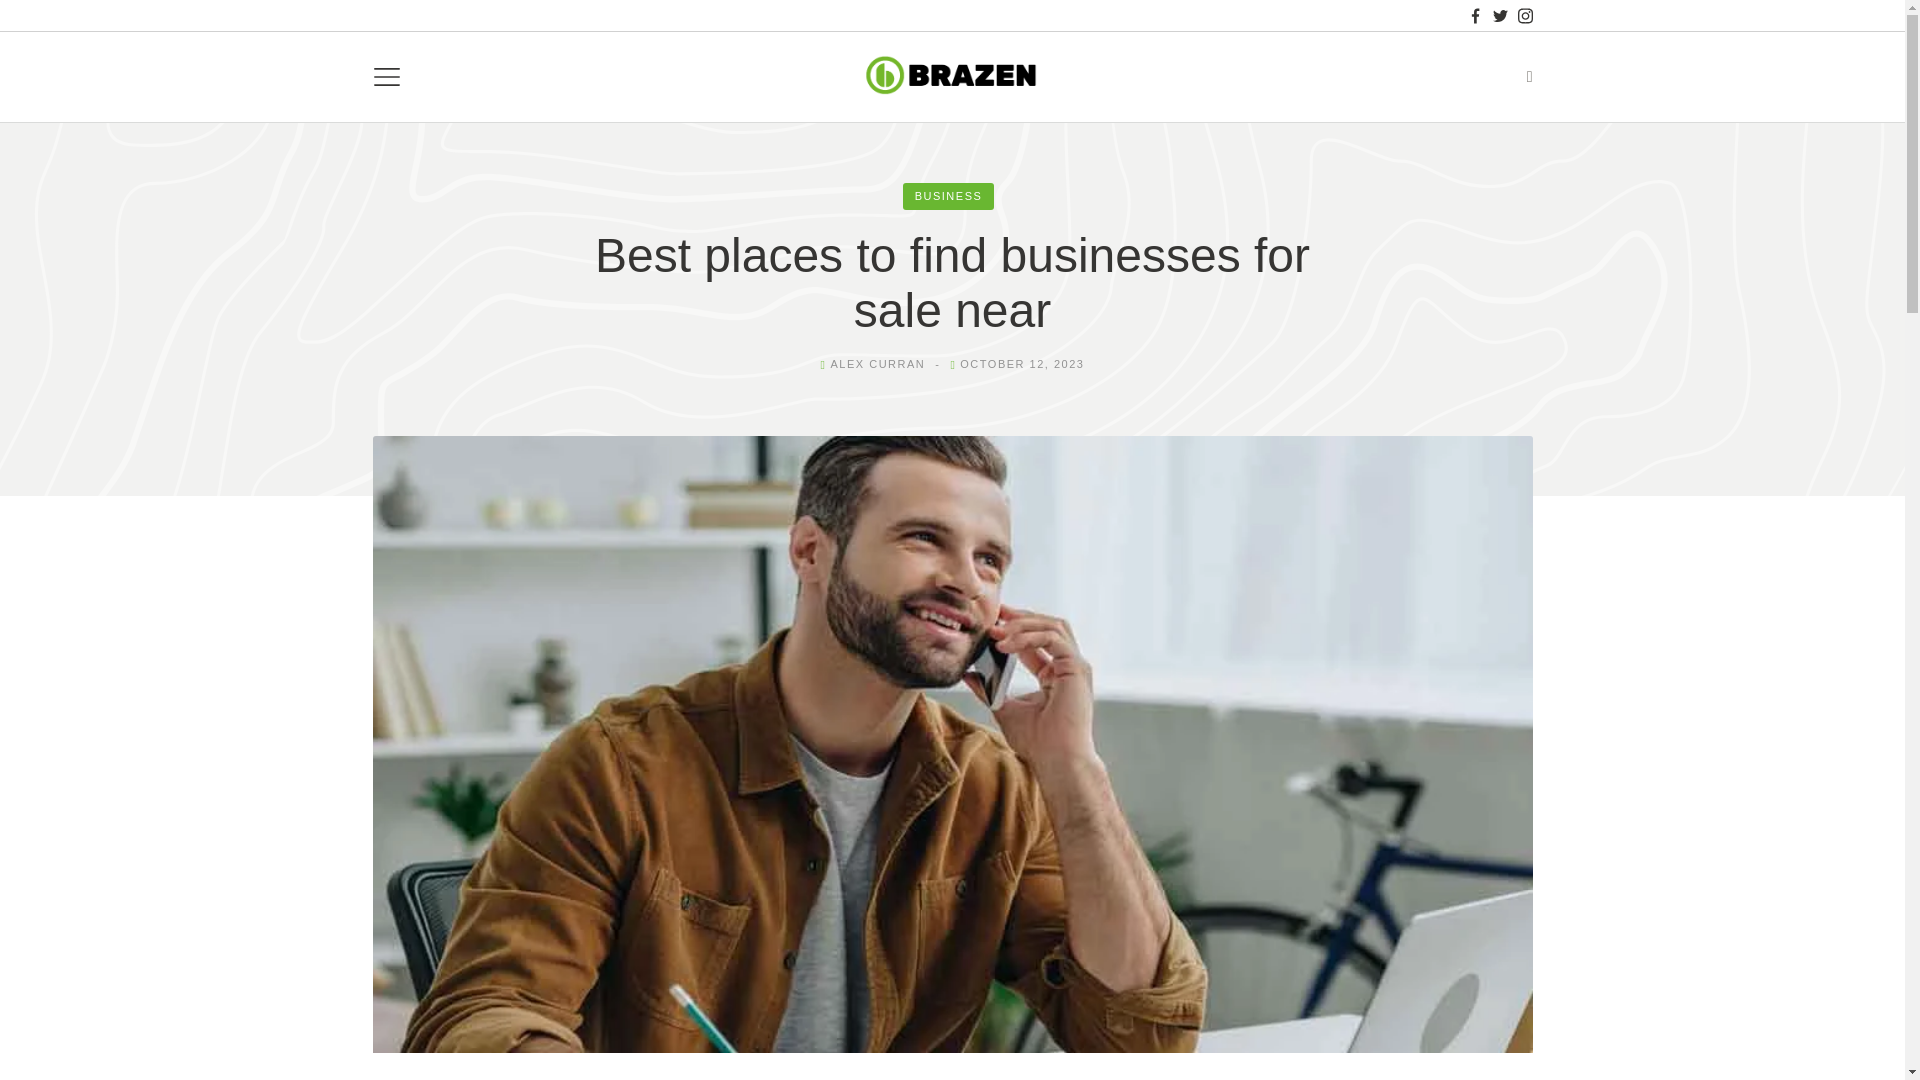  What do you see at coordinates (1022, 364) in the screenshot?
I see `OCTOBER 12, 2023` at bounding box center [1022, 364].